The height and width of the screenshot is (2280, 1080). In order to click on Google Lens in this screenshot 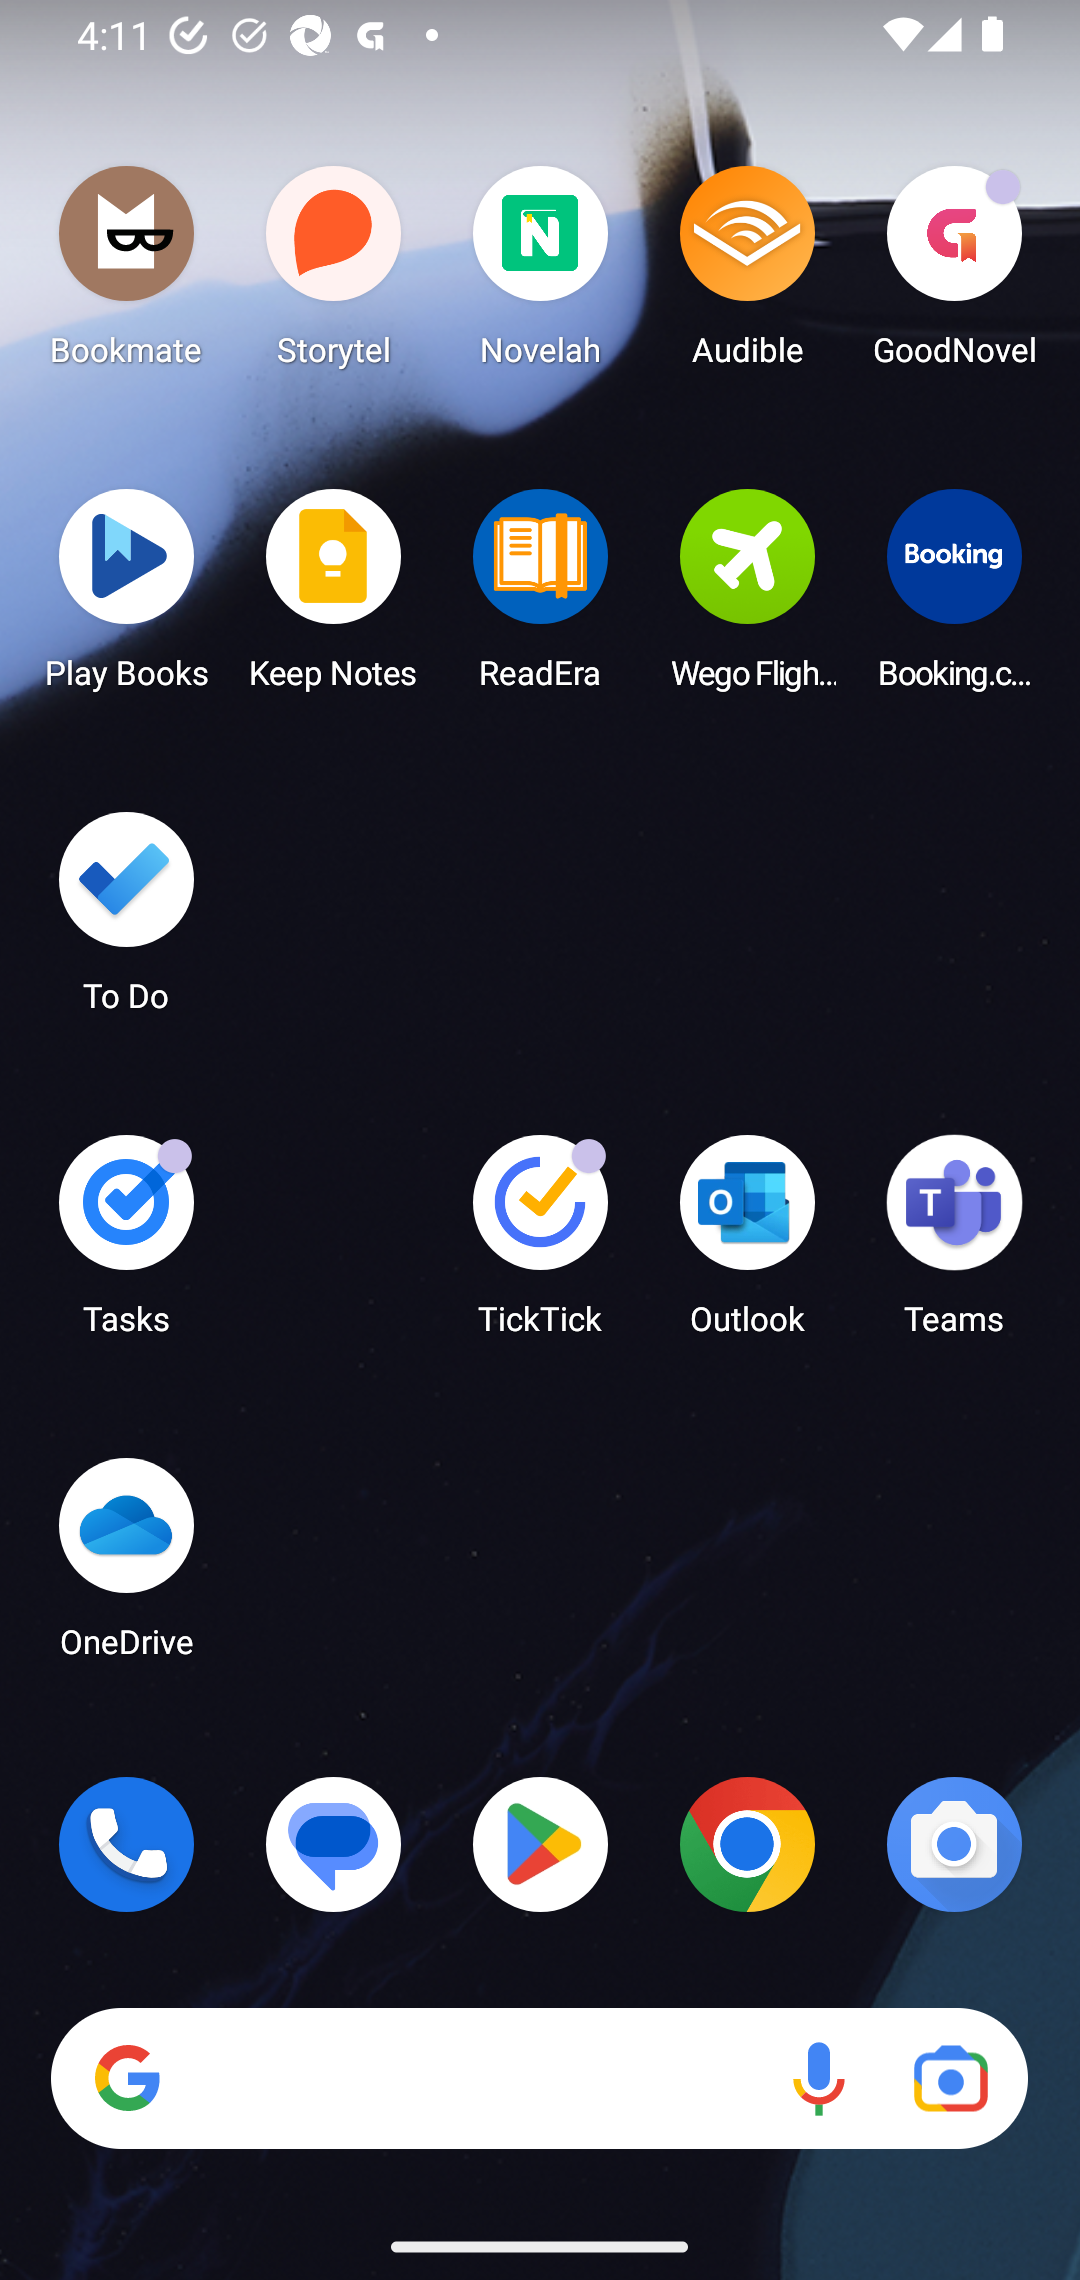, I will do `click(950, 2079)`.